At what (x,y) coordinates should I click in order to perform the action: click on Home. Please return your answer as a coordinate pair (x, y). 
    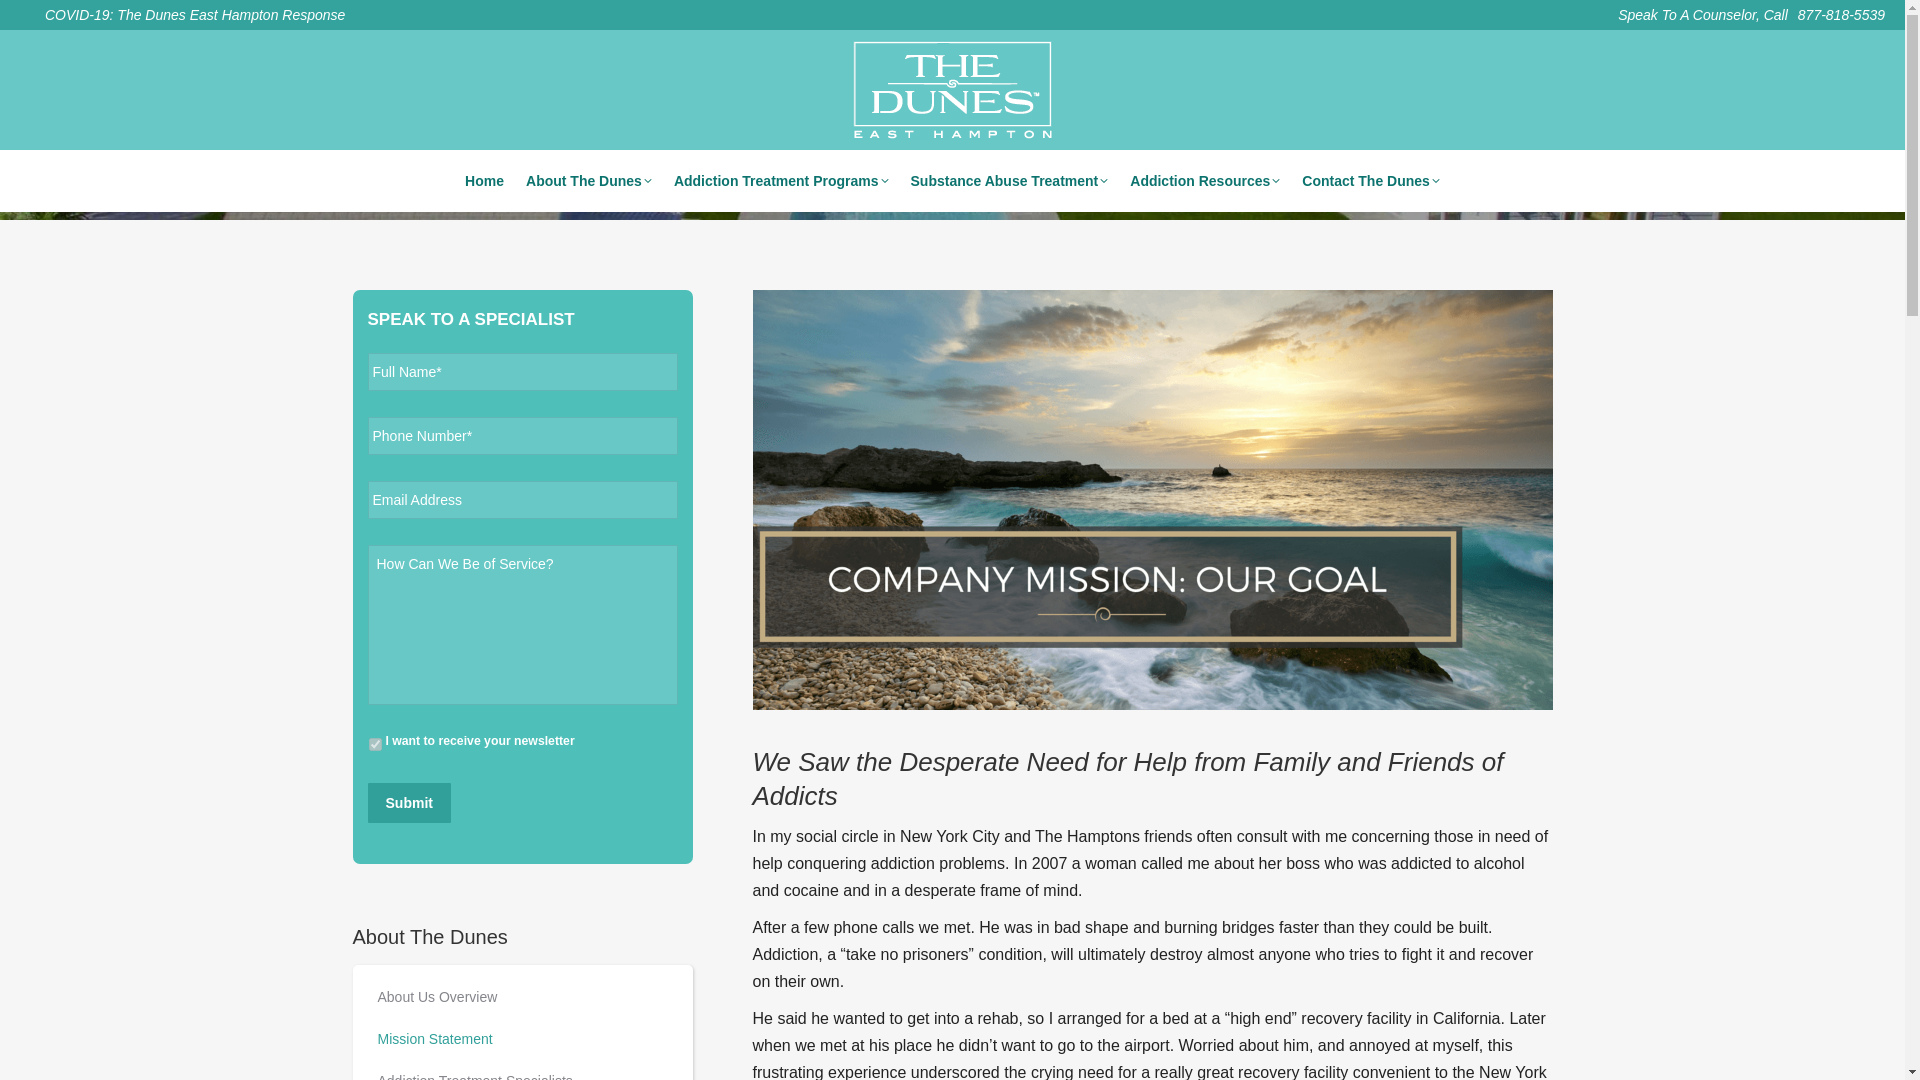
    Looking at the image, I should click on (484, 181).